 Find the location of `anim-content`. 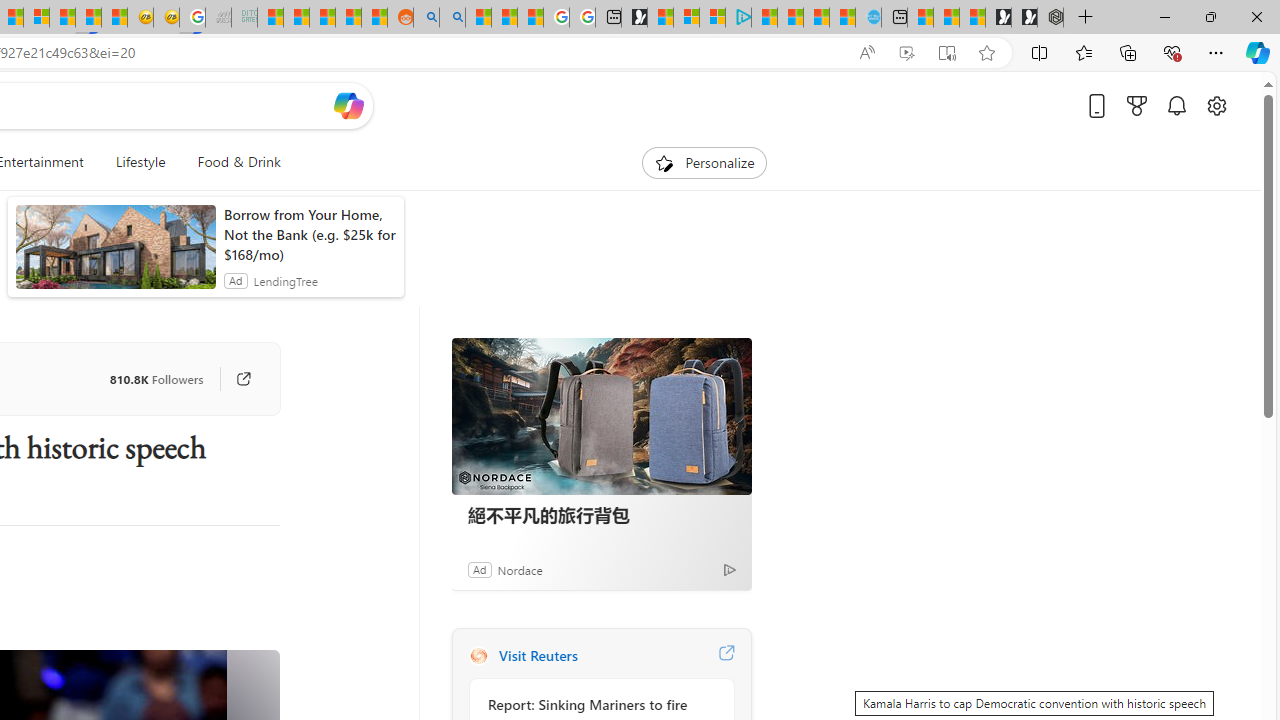

anim-content is located at coordinates (116, 255).